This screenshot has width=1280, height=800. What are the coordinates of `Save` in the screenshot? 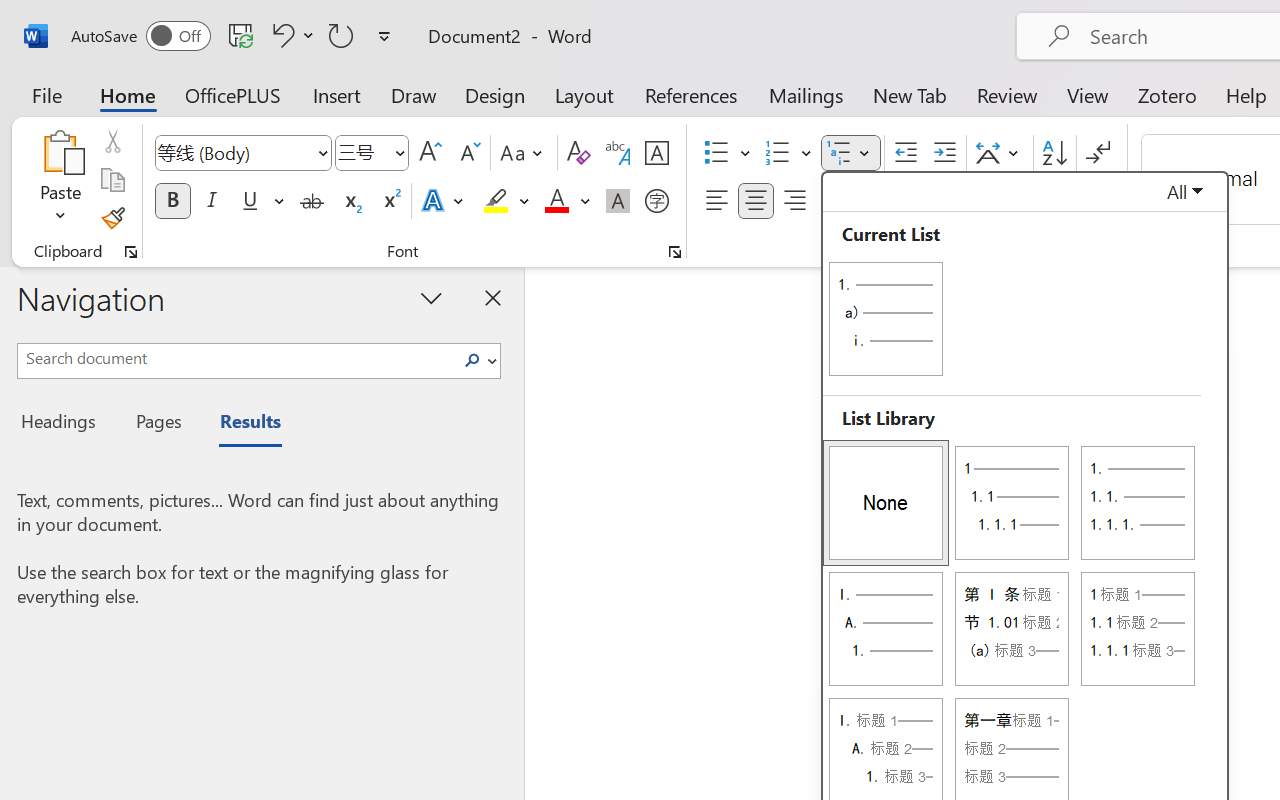 It's located at (241, 35).